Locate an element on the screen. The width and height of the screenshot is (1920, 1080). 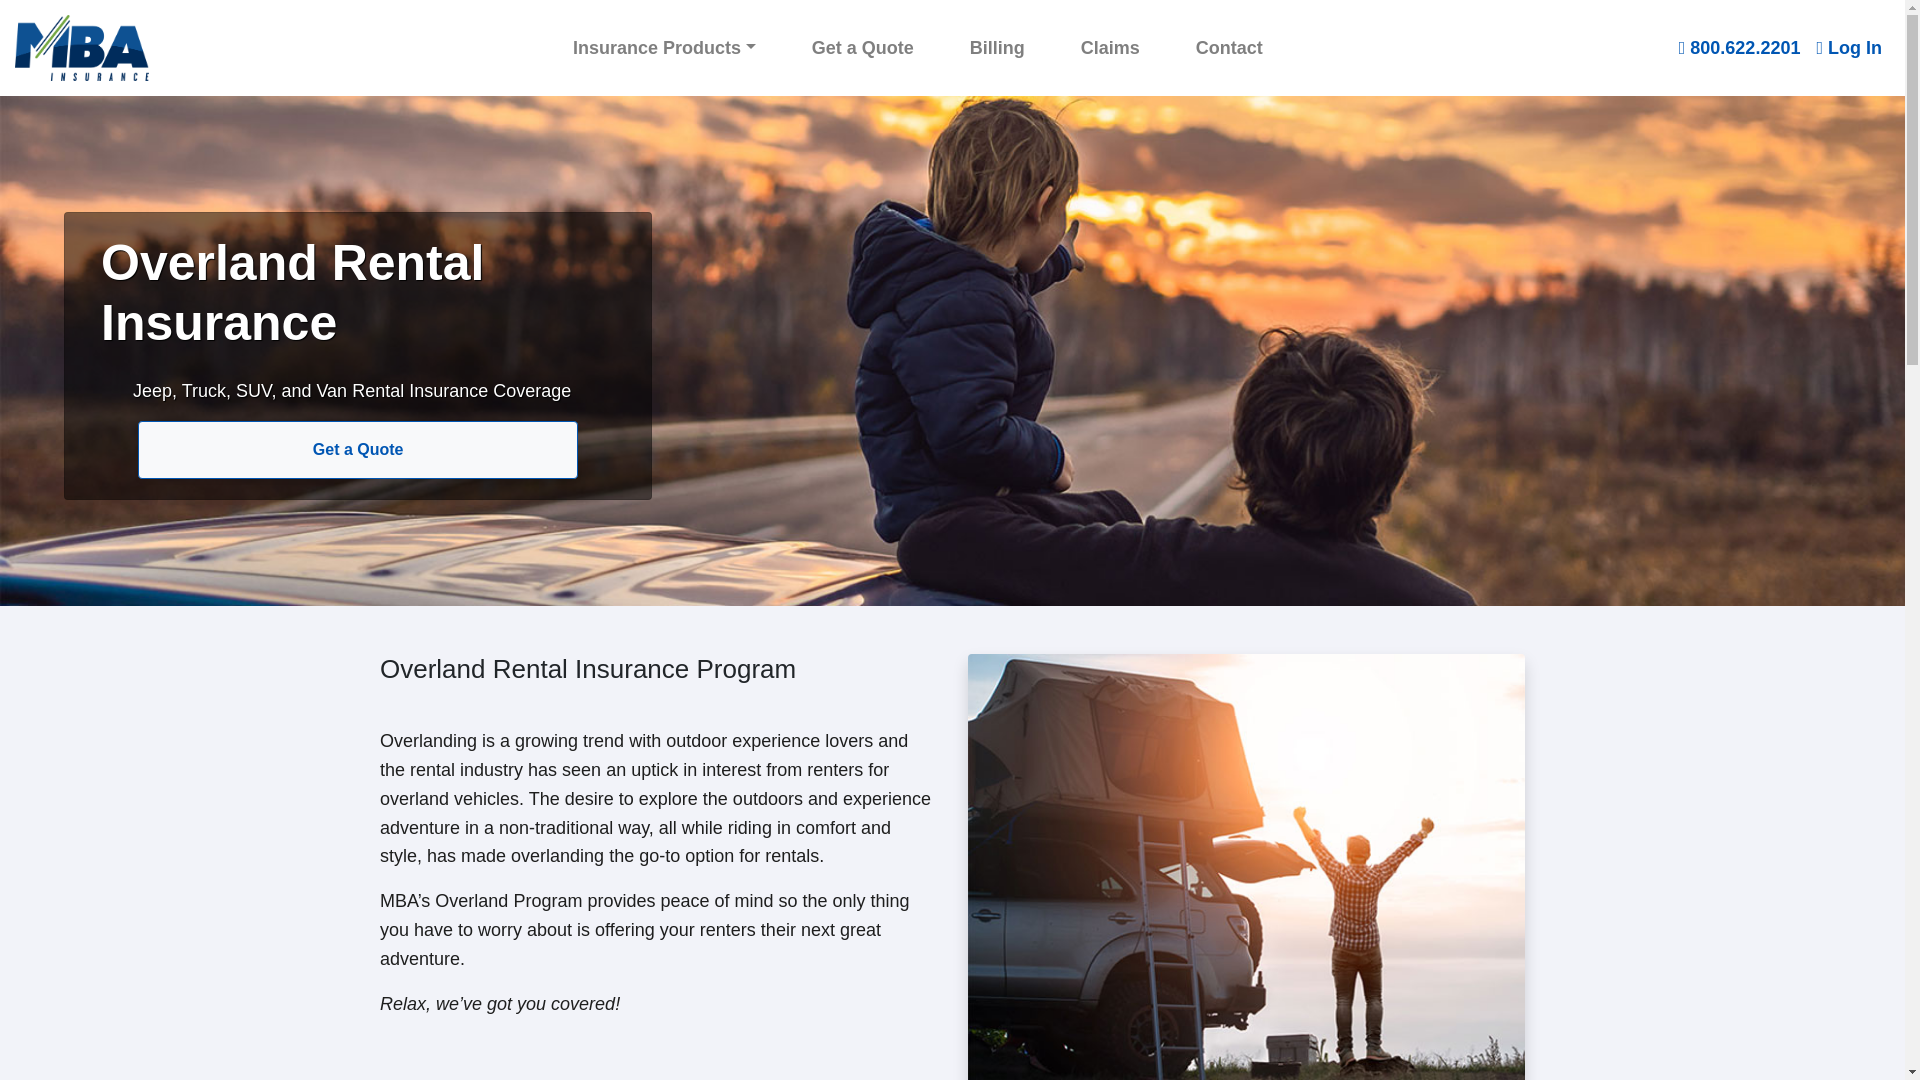
Insurance Products is located at coordinates (664, 48).